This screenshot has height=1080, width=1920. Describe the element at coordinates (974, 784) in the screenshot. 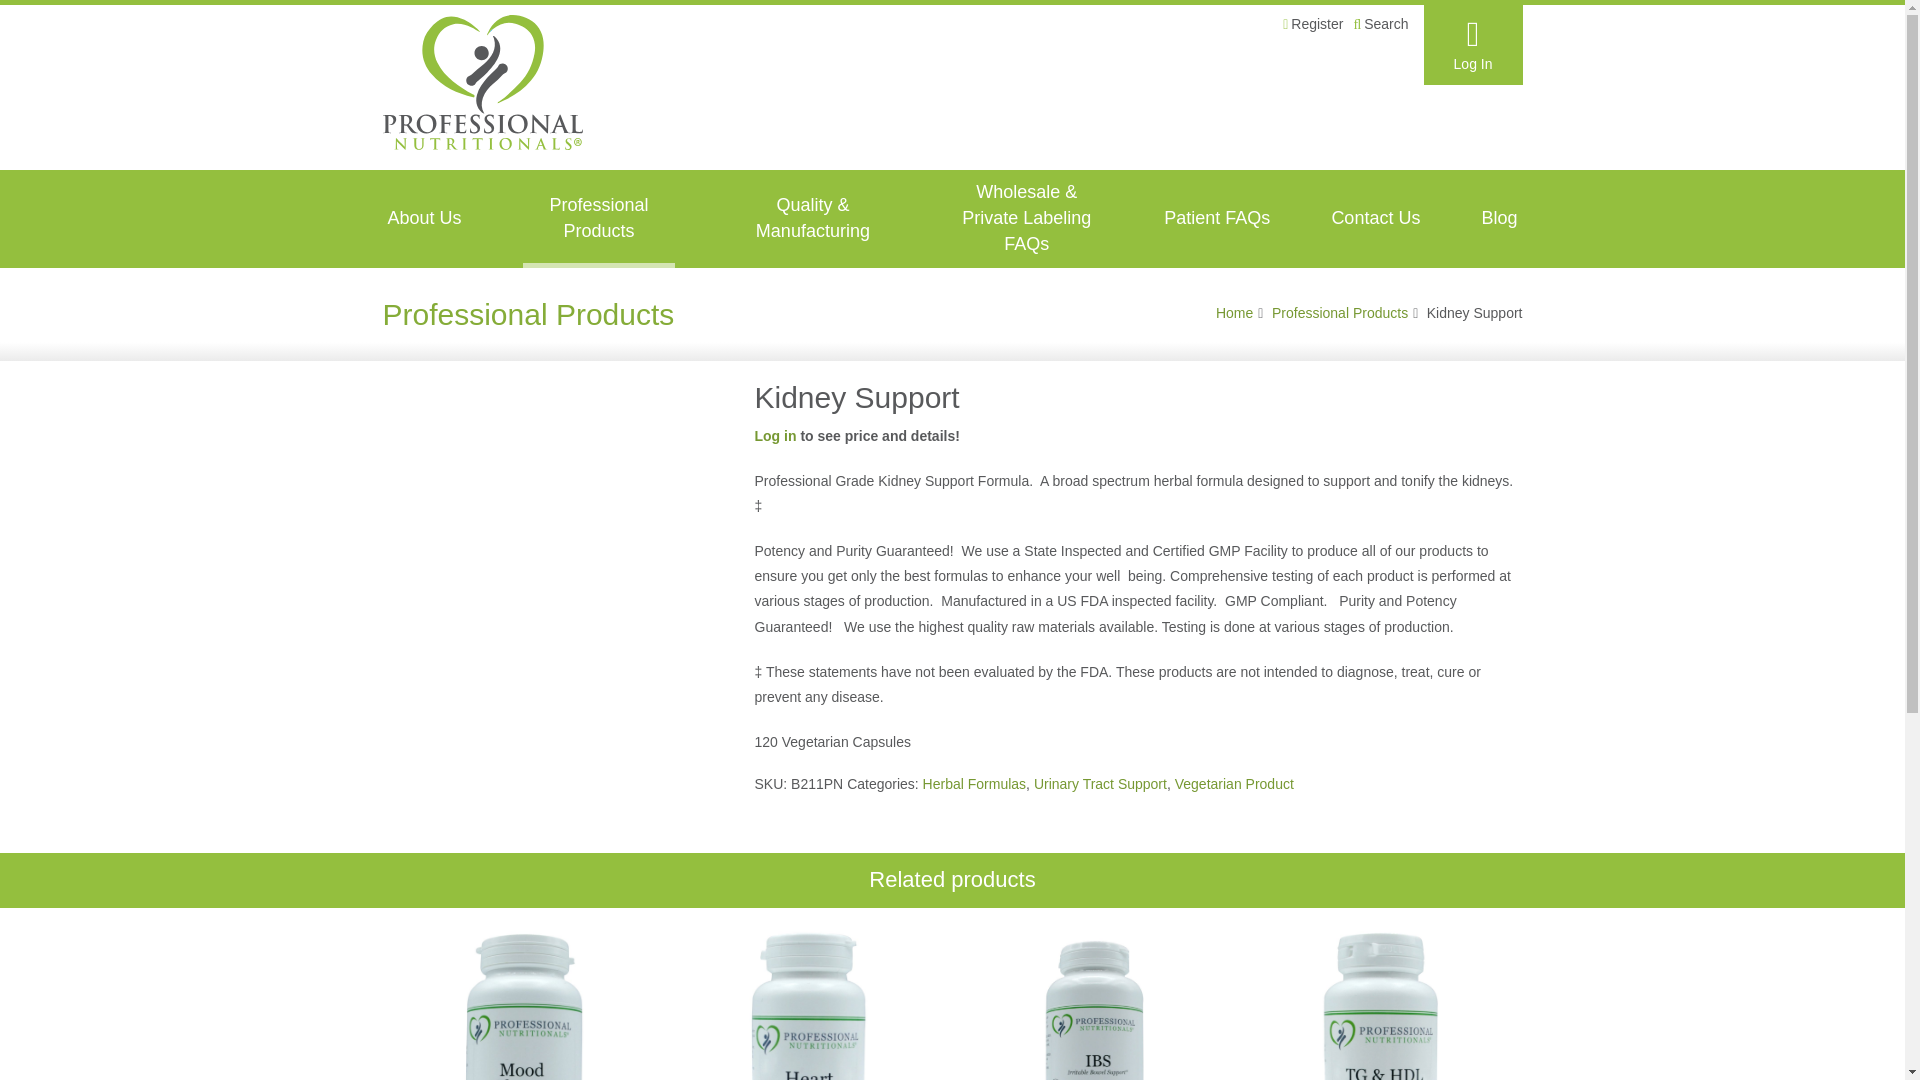

I see `Herbal Formulas` at that location.